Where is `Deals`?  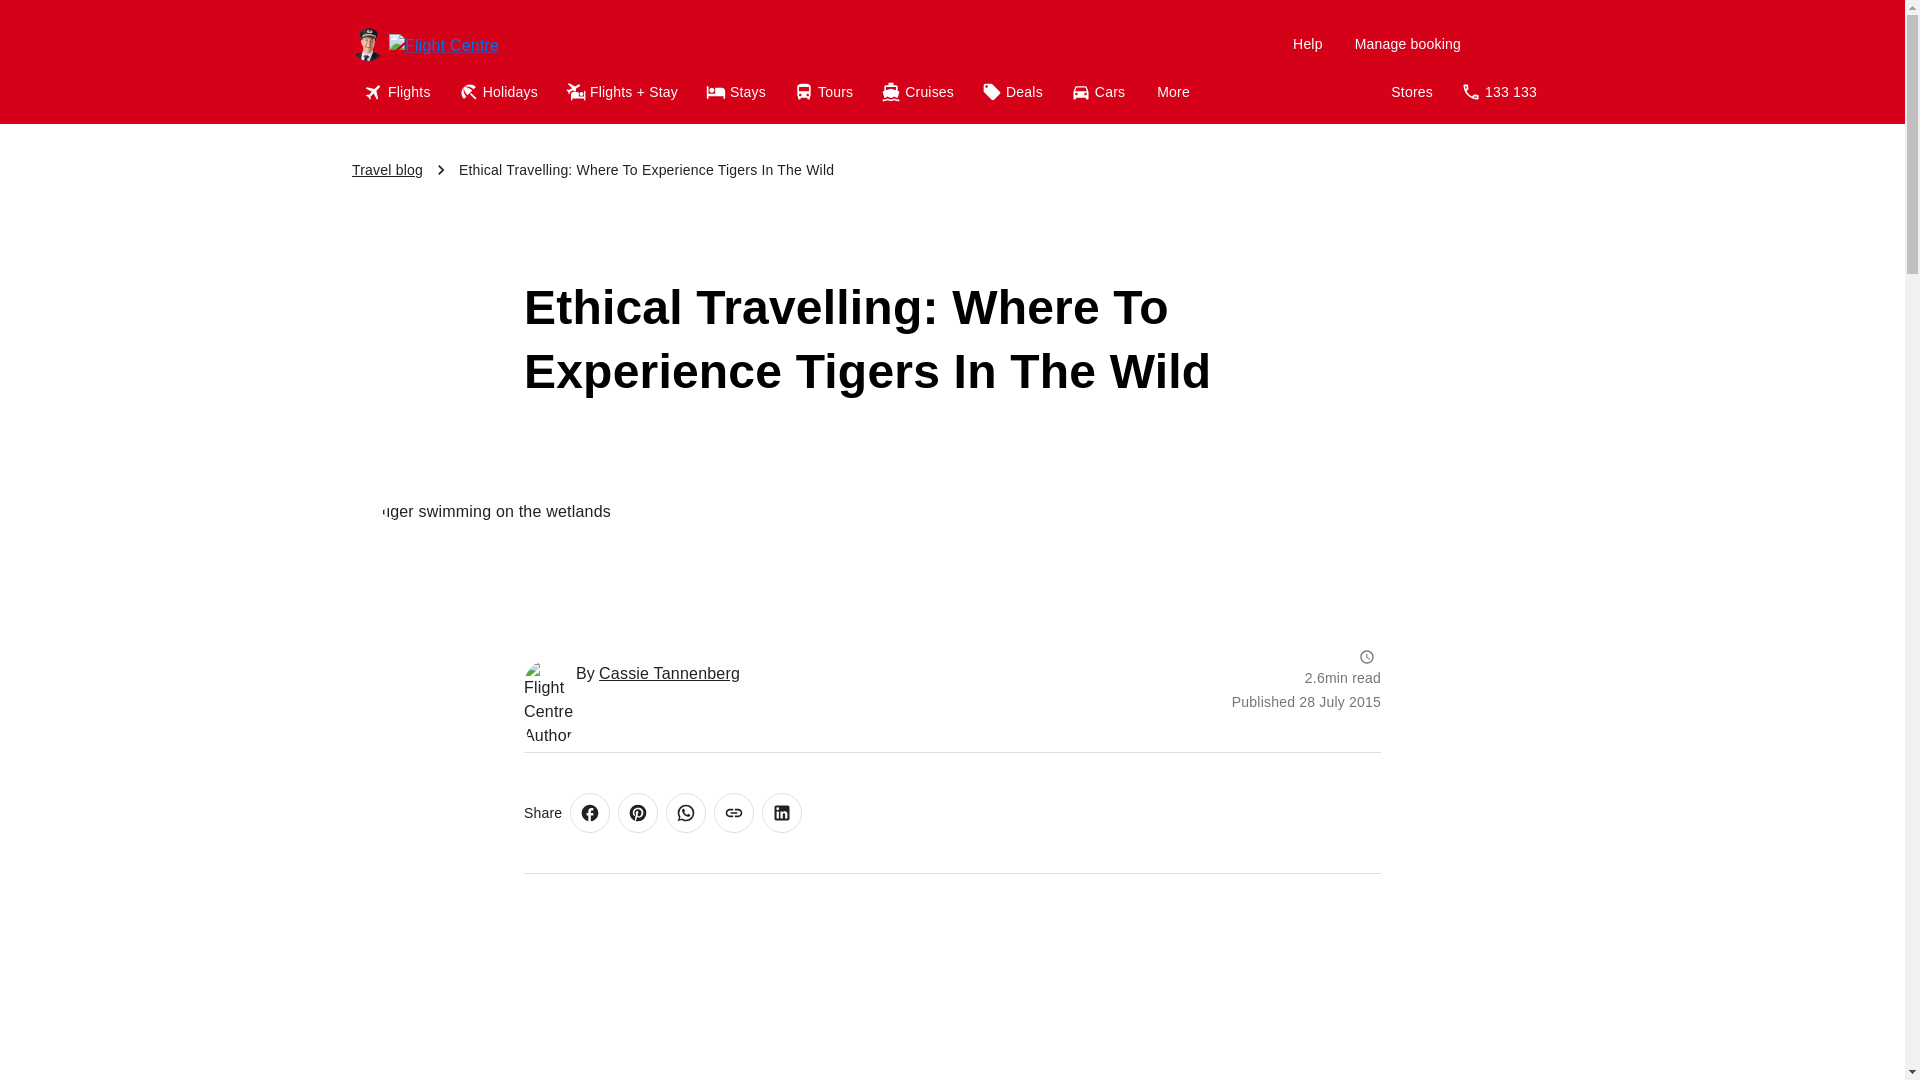 Deals is located at coordinates (1014, 92).